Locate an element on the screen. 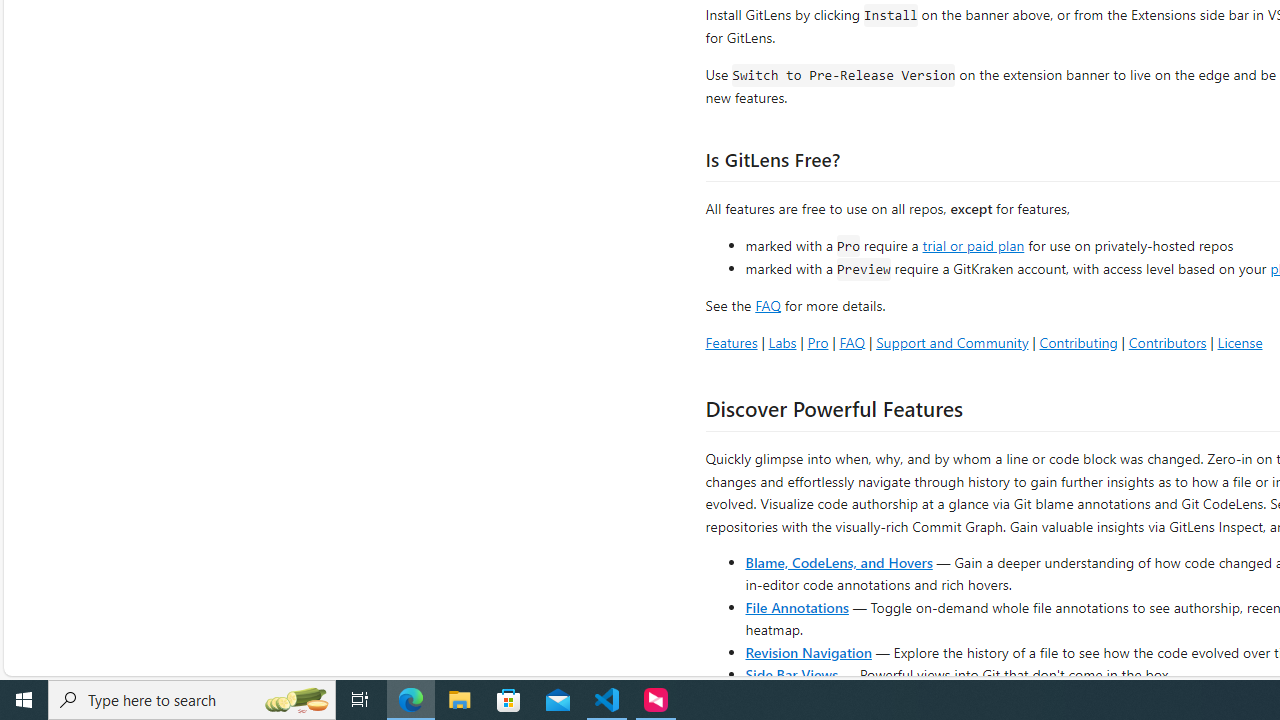  Contributing is located at coordinates (1078, 342).